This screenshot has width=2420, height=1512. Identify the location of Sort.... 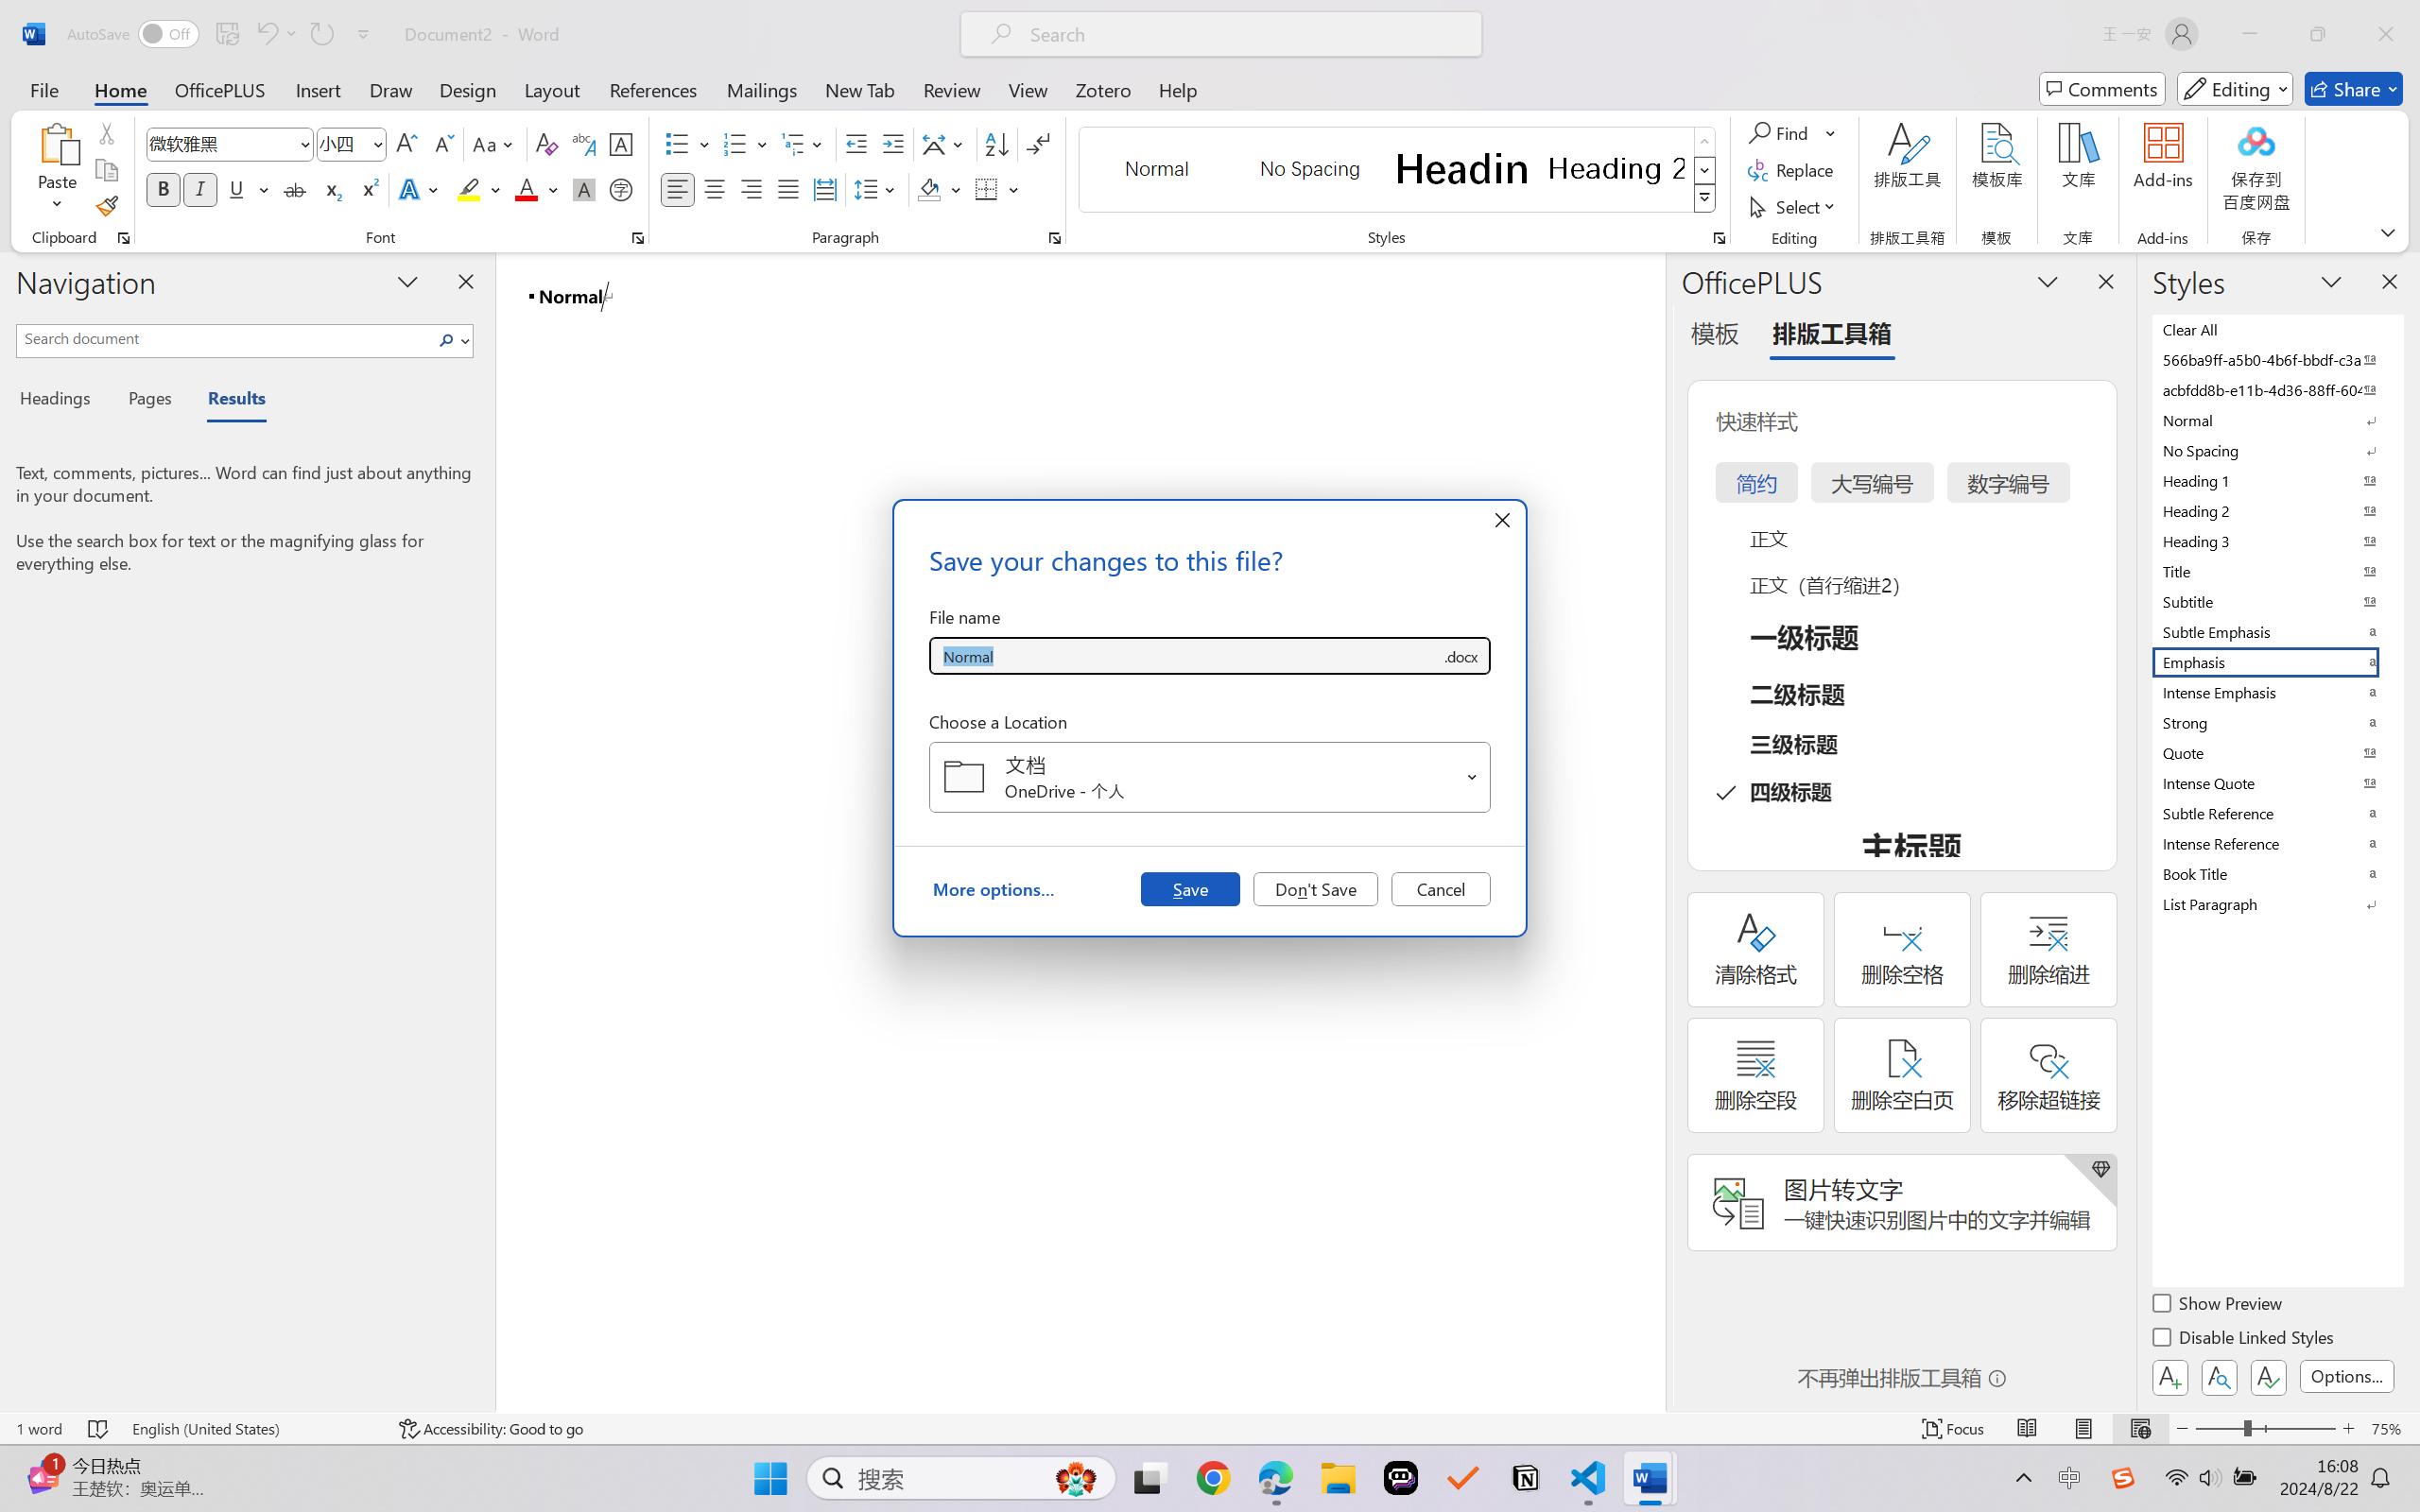
(996, 144).